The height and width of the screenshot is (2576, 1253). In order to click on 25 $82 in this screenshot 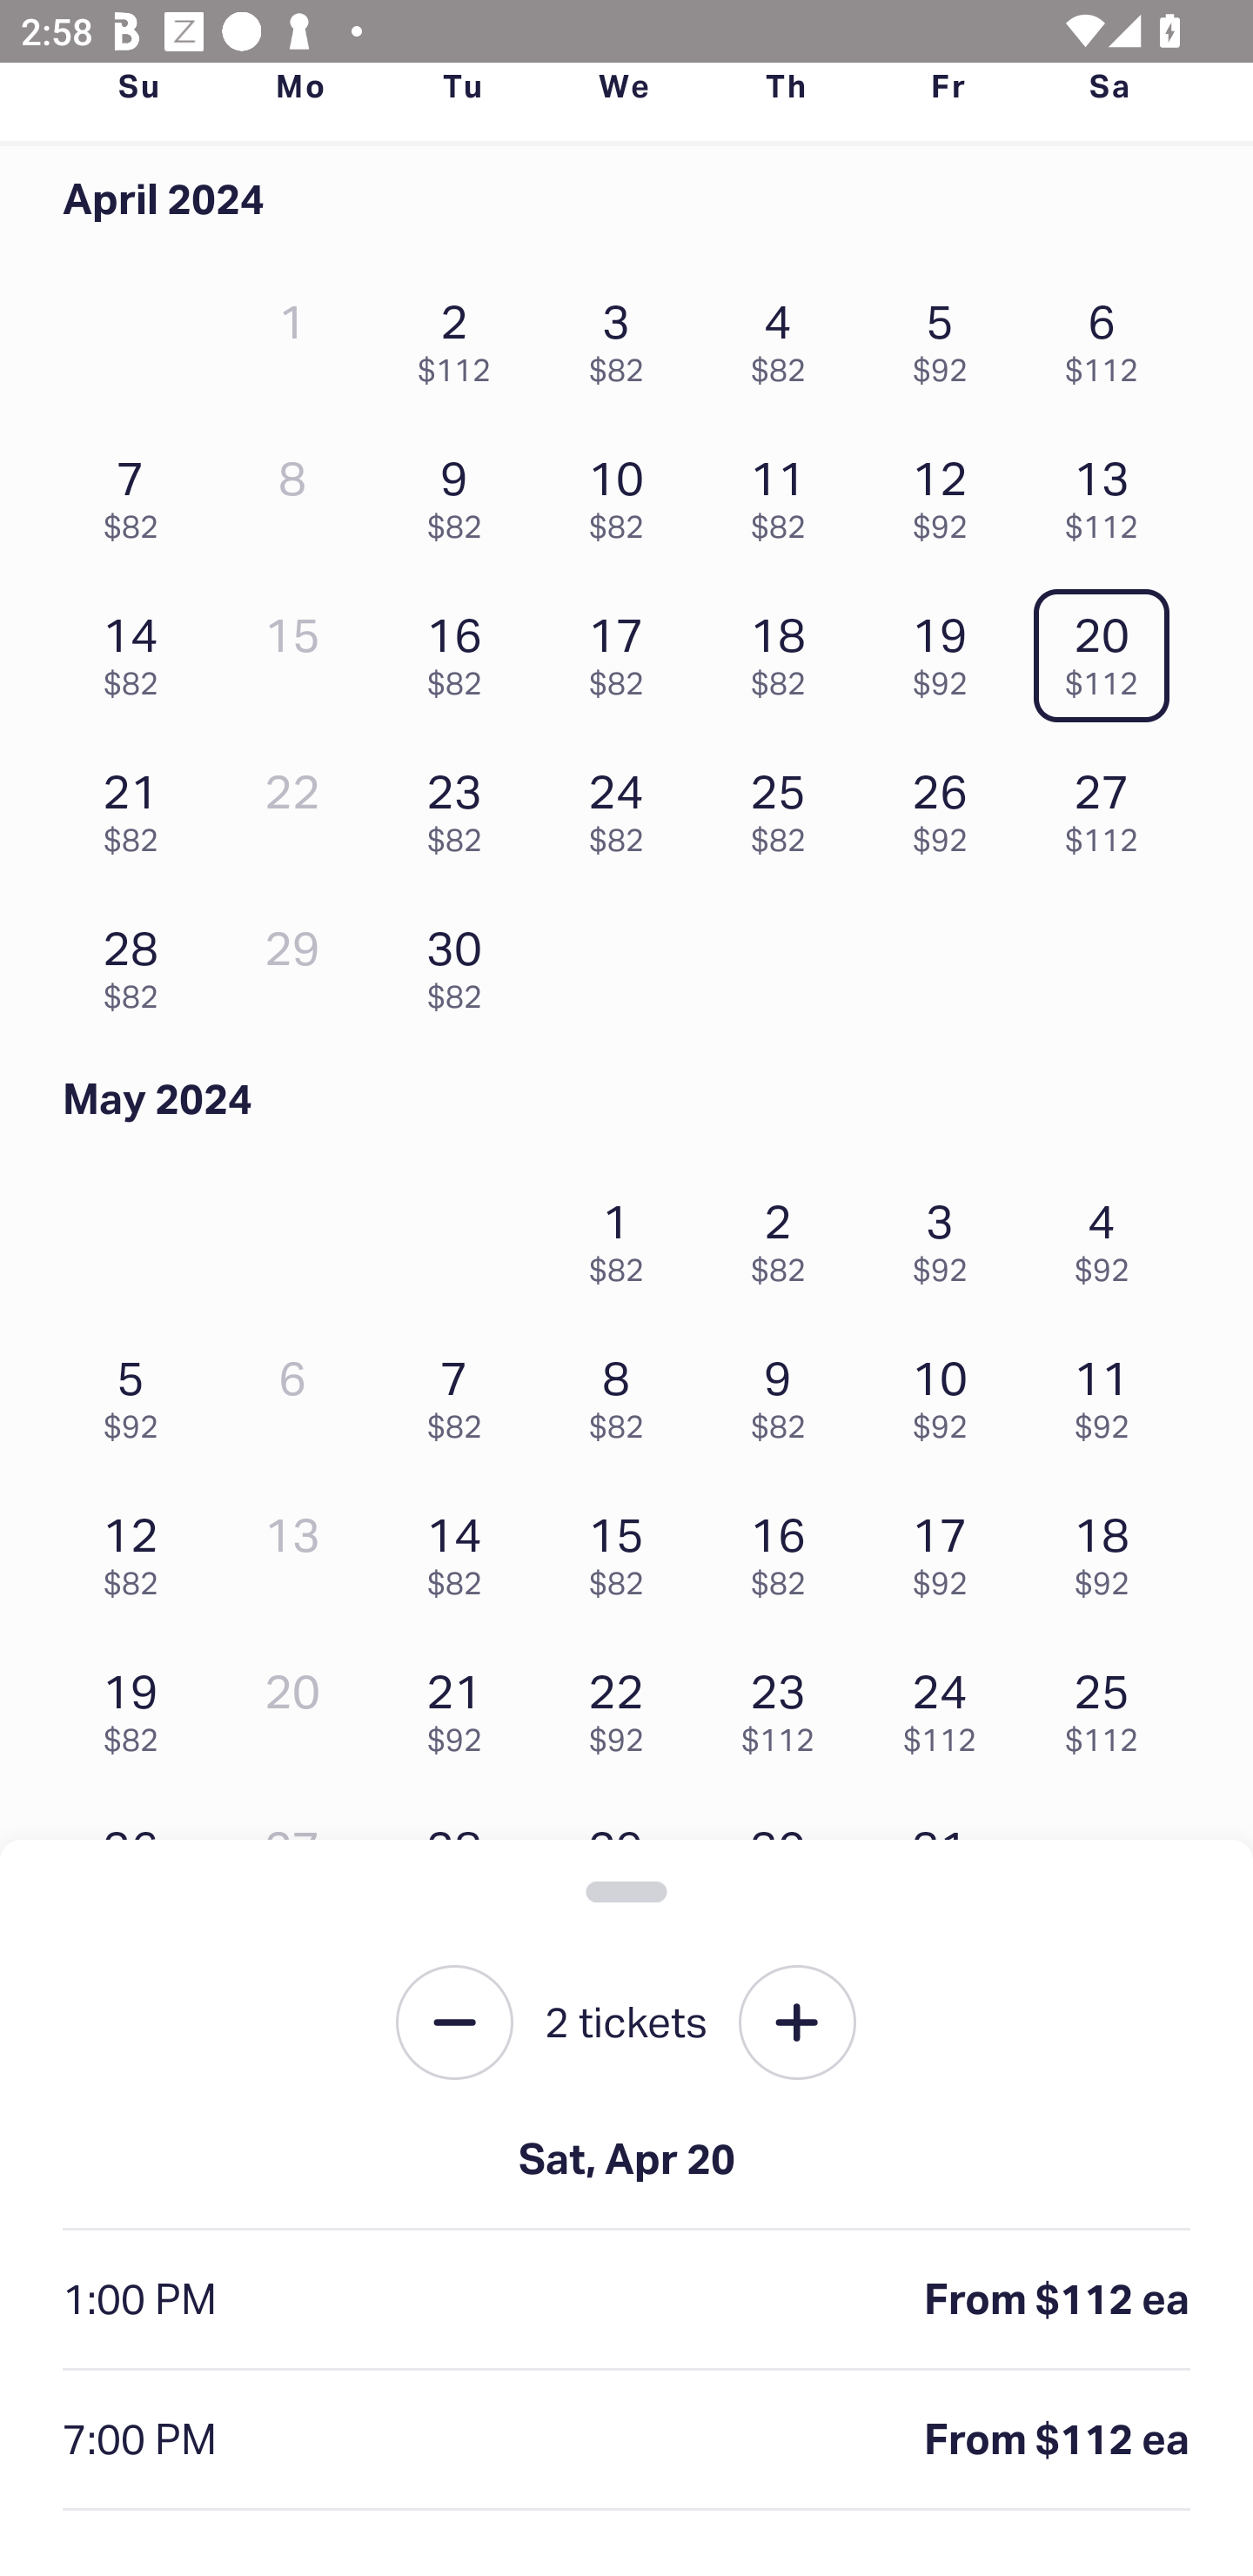, I will do `click(786, 804)`.